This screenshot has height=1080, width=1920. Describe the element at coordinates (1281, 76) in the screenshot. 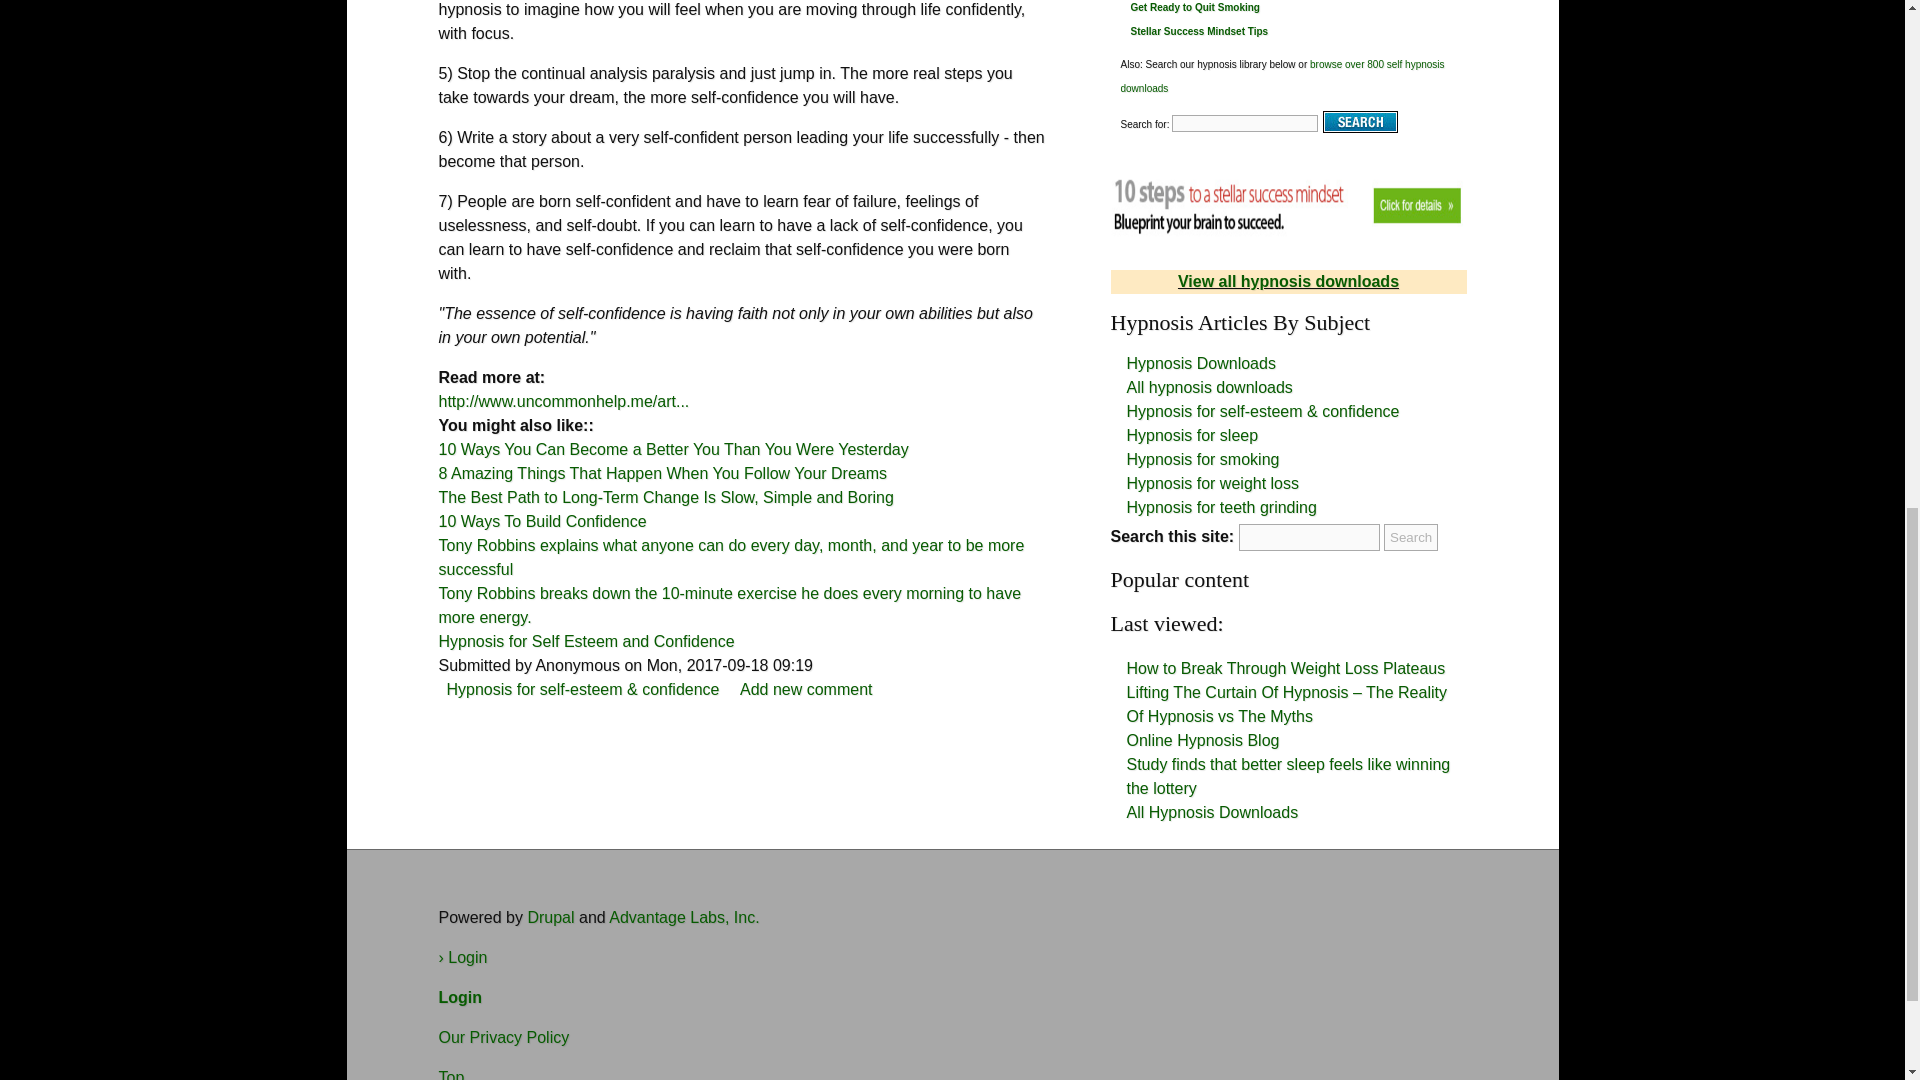

I see `browse over 800 self hypnosis downloads` at that location.